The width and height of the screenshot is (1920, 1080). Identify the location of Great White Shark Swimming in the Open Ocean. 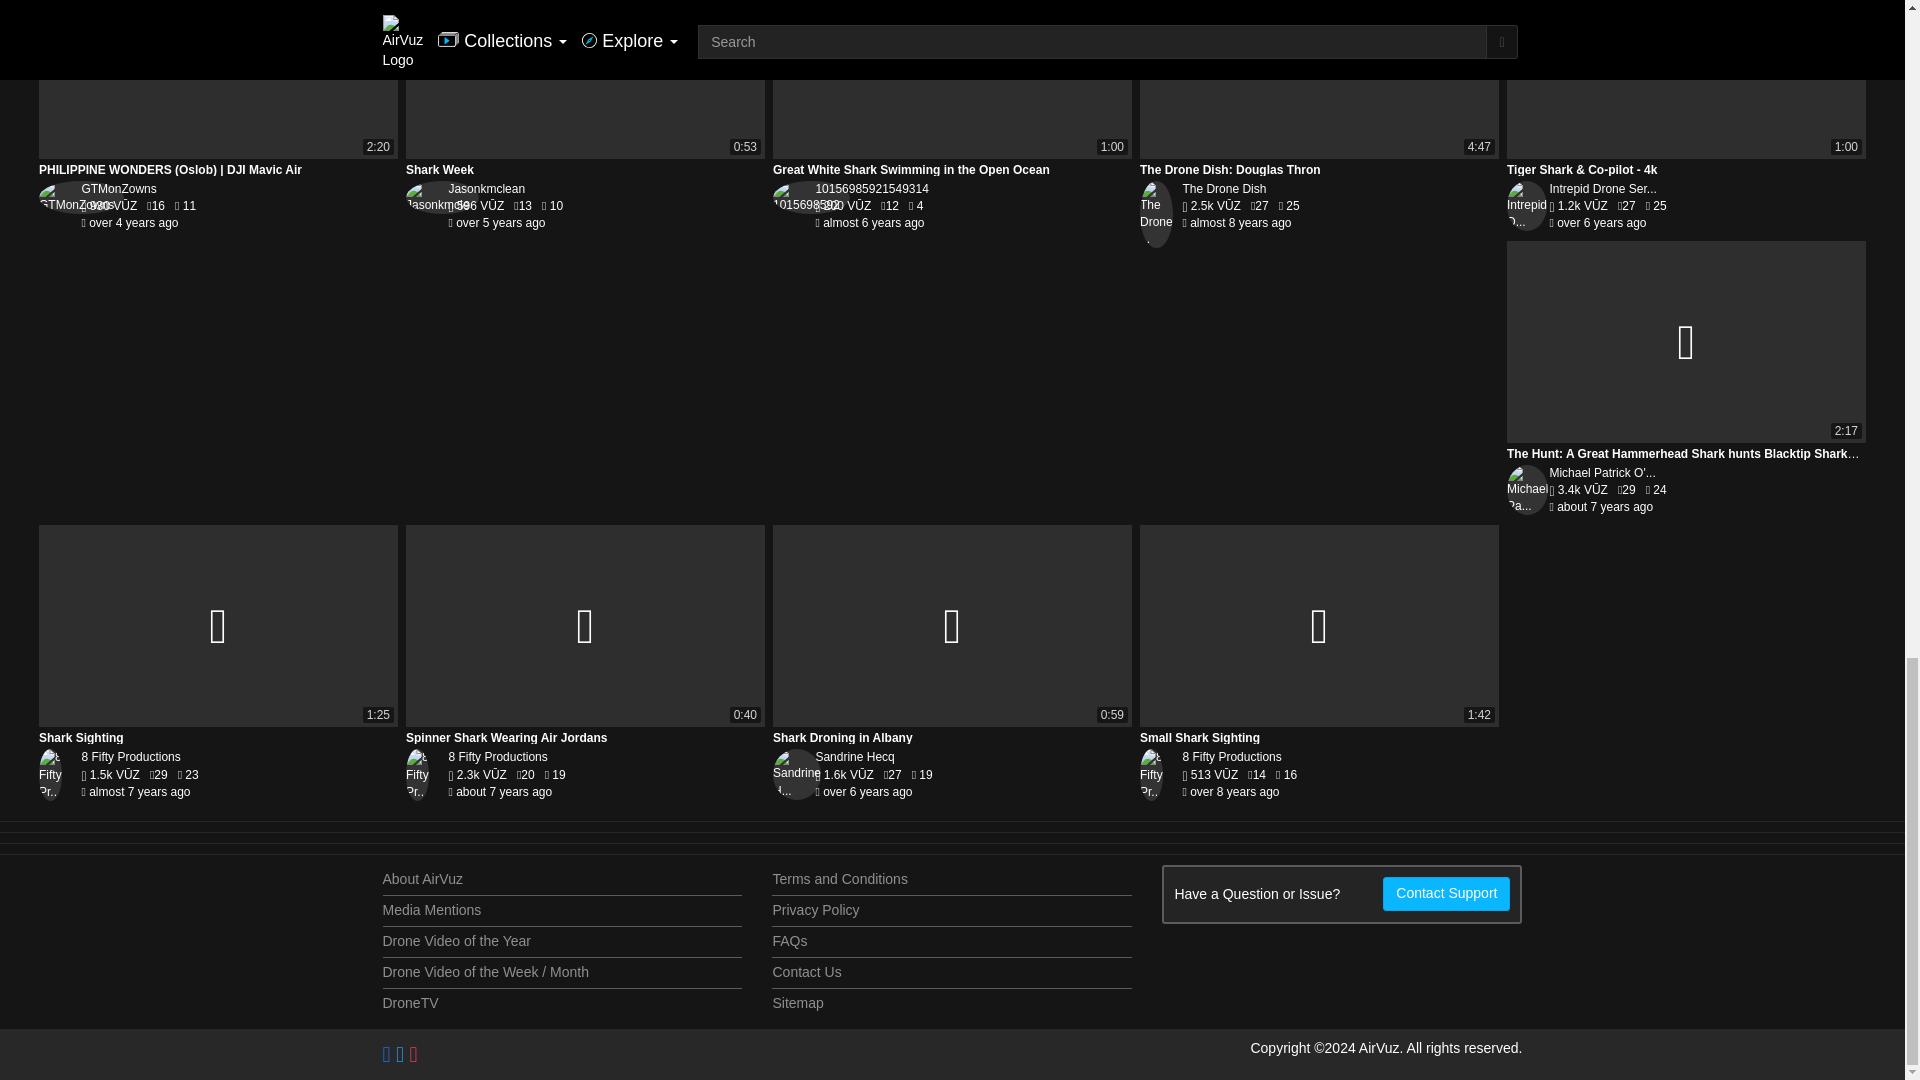
(952, 79).